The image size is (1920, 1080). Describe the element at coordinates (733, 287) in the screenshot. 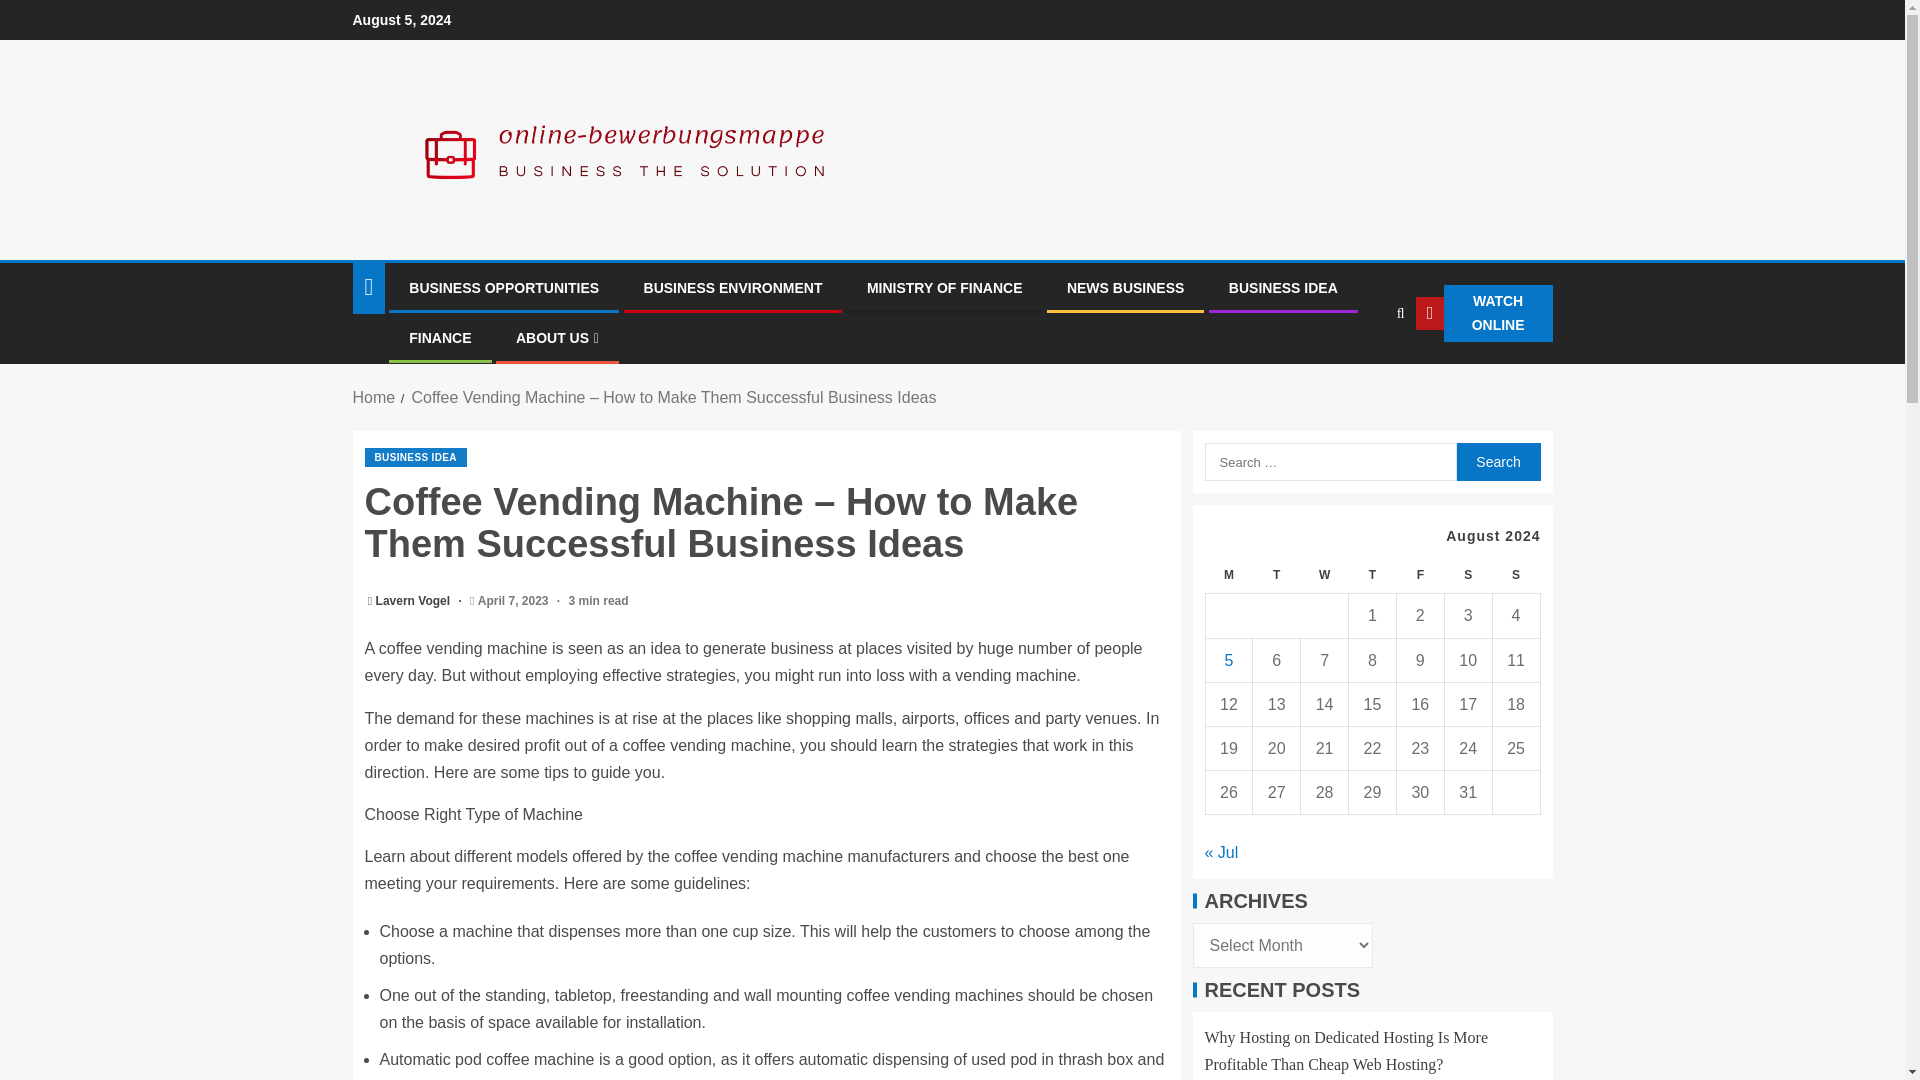

I see `BUSINESS ENVIRONMENT` at that location.